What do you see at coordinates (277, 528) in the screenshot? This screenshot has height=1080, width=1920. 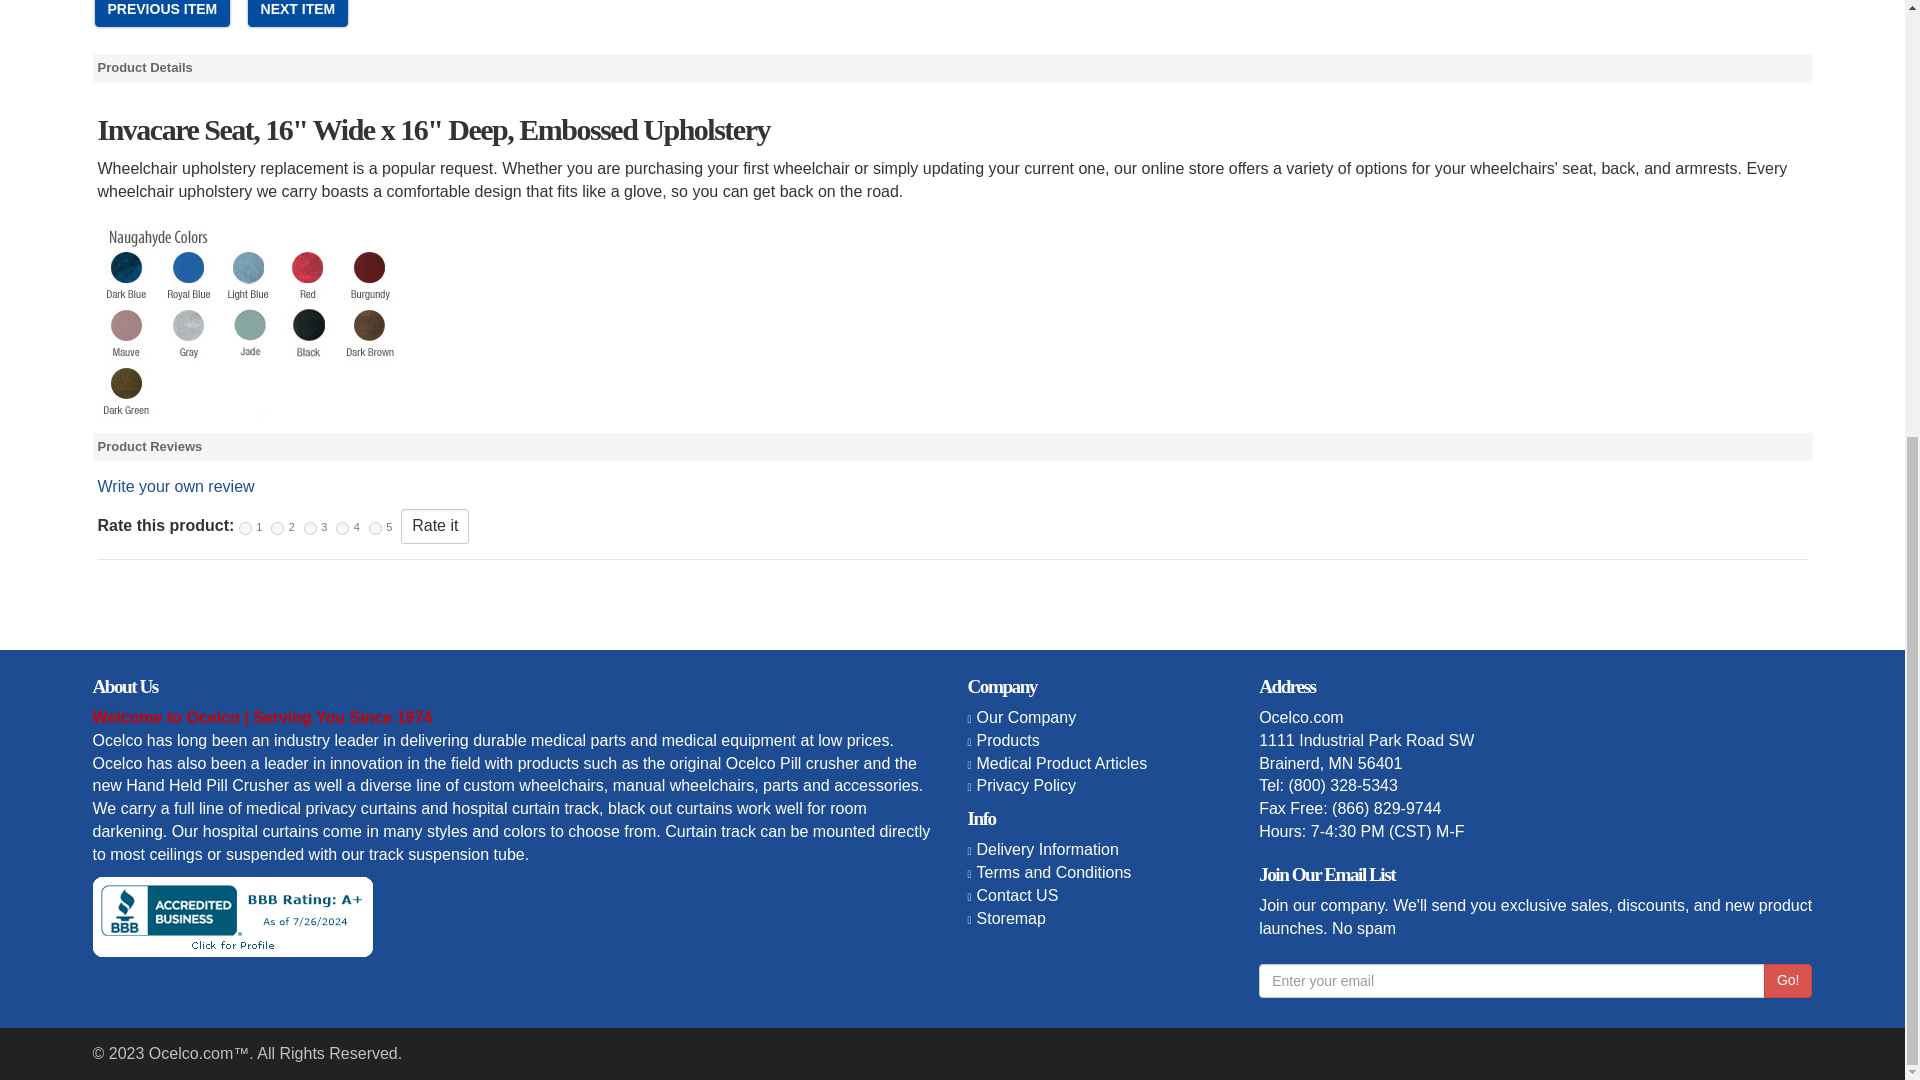 I see `2` at bounding box center [277, 528].